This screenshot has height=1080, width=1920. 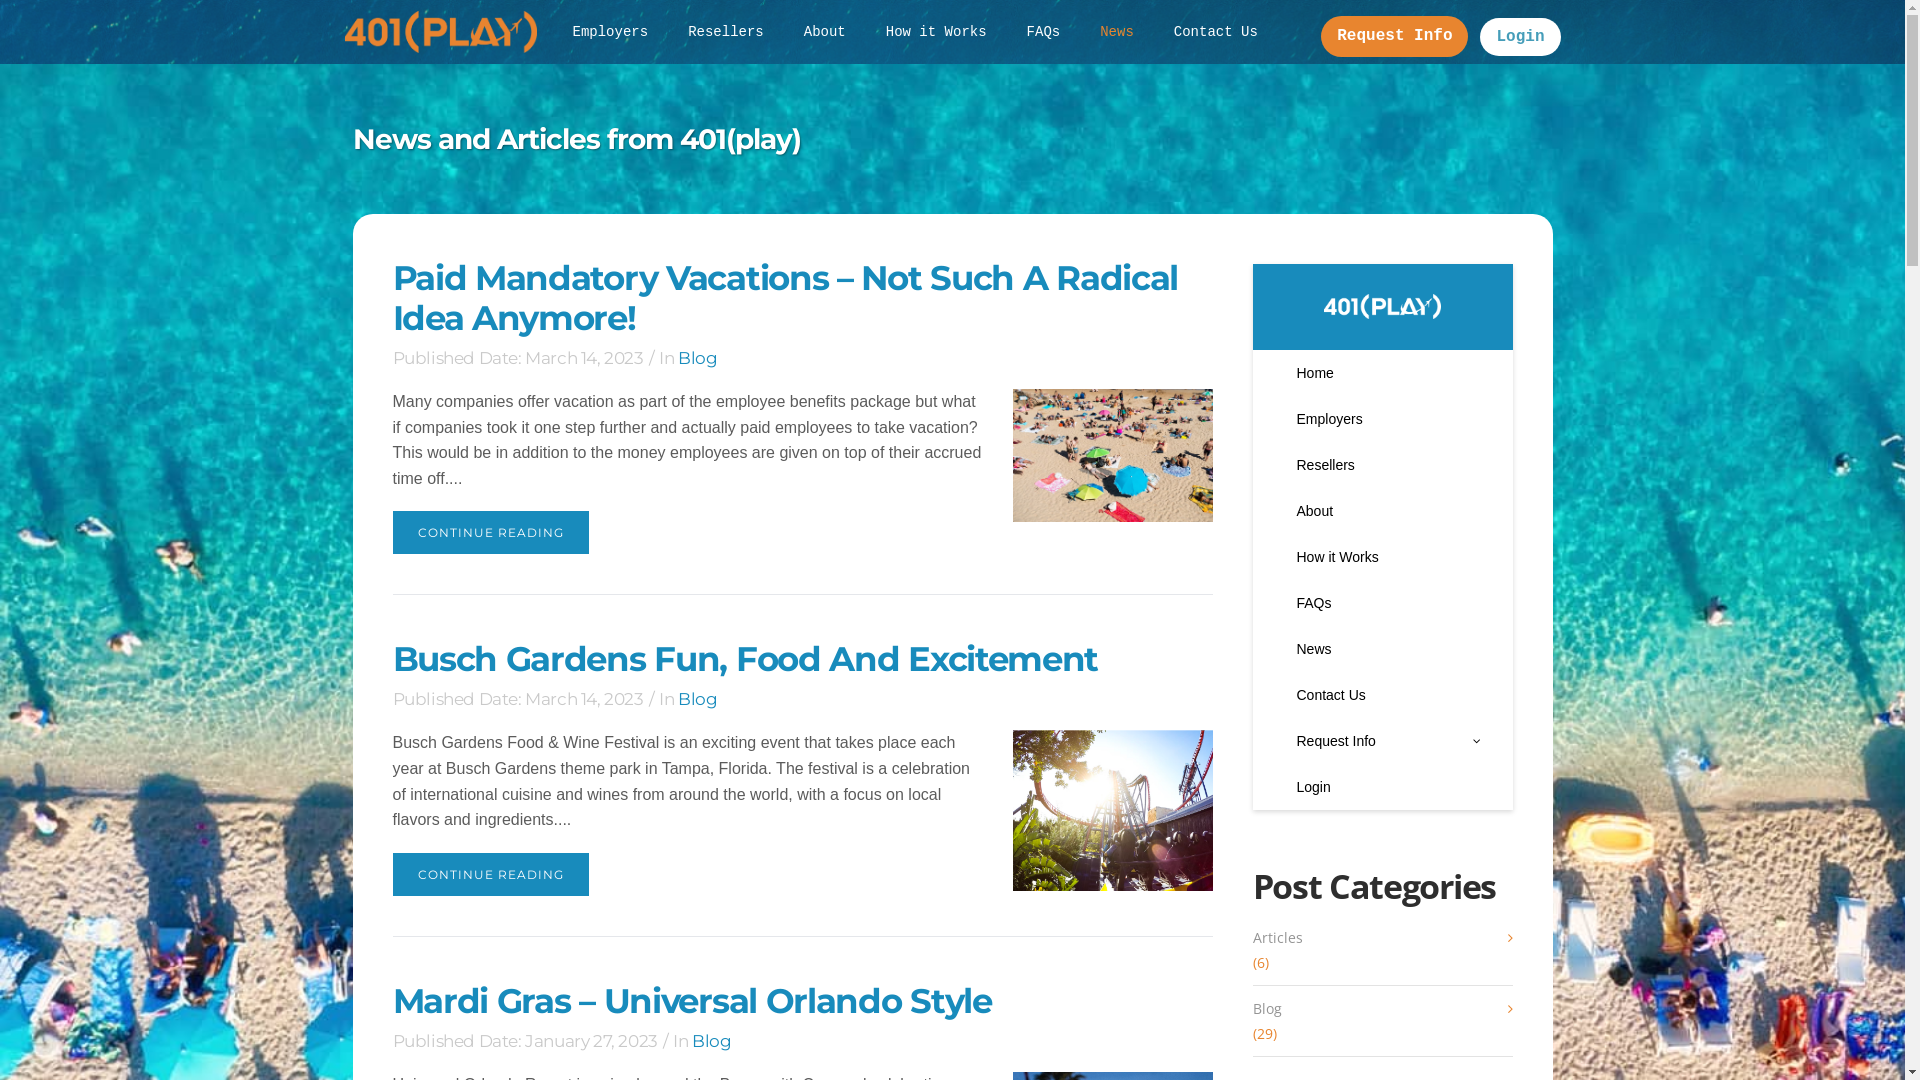 I want to click on Blog, so click(x=698, y=358).